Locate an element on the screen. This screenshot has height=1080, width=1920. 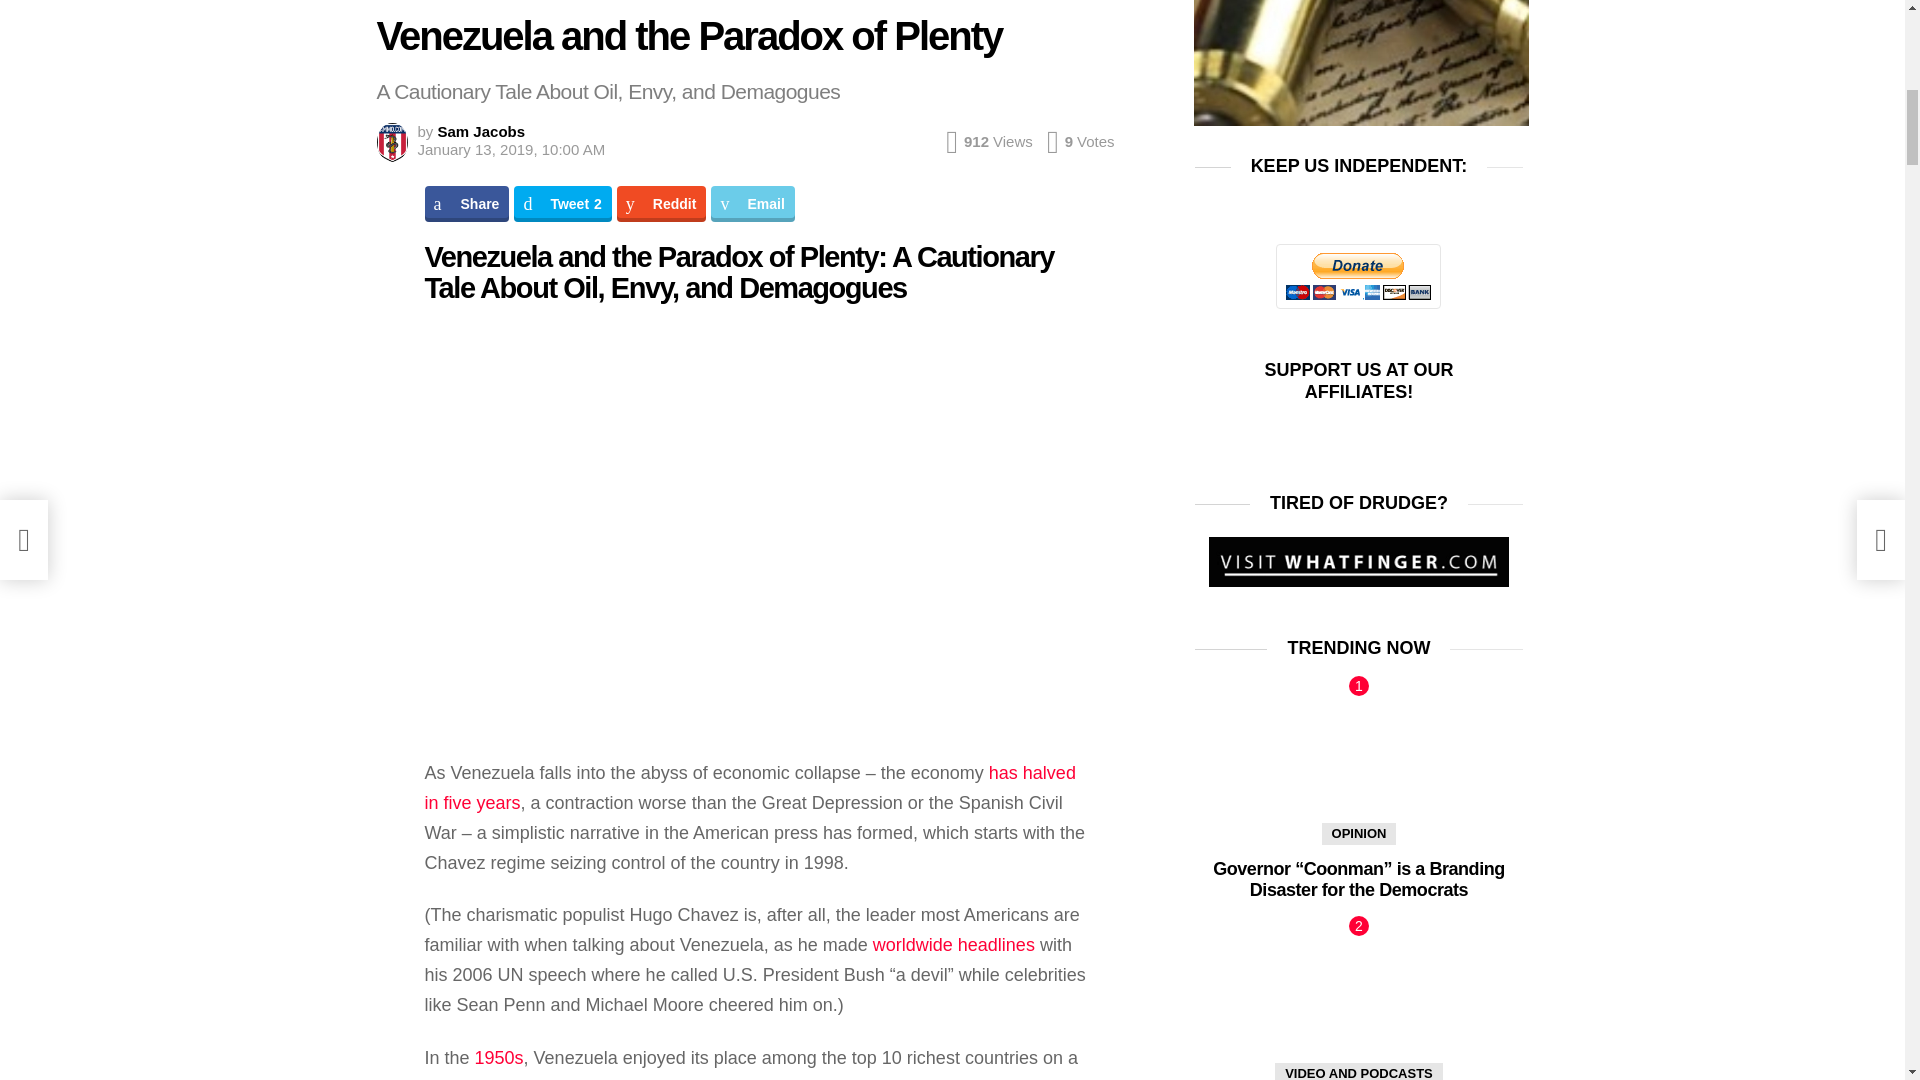
how the Venezuela economy has halved is located at coordinates (750, 788).